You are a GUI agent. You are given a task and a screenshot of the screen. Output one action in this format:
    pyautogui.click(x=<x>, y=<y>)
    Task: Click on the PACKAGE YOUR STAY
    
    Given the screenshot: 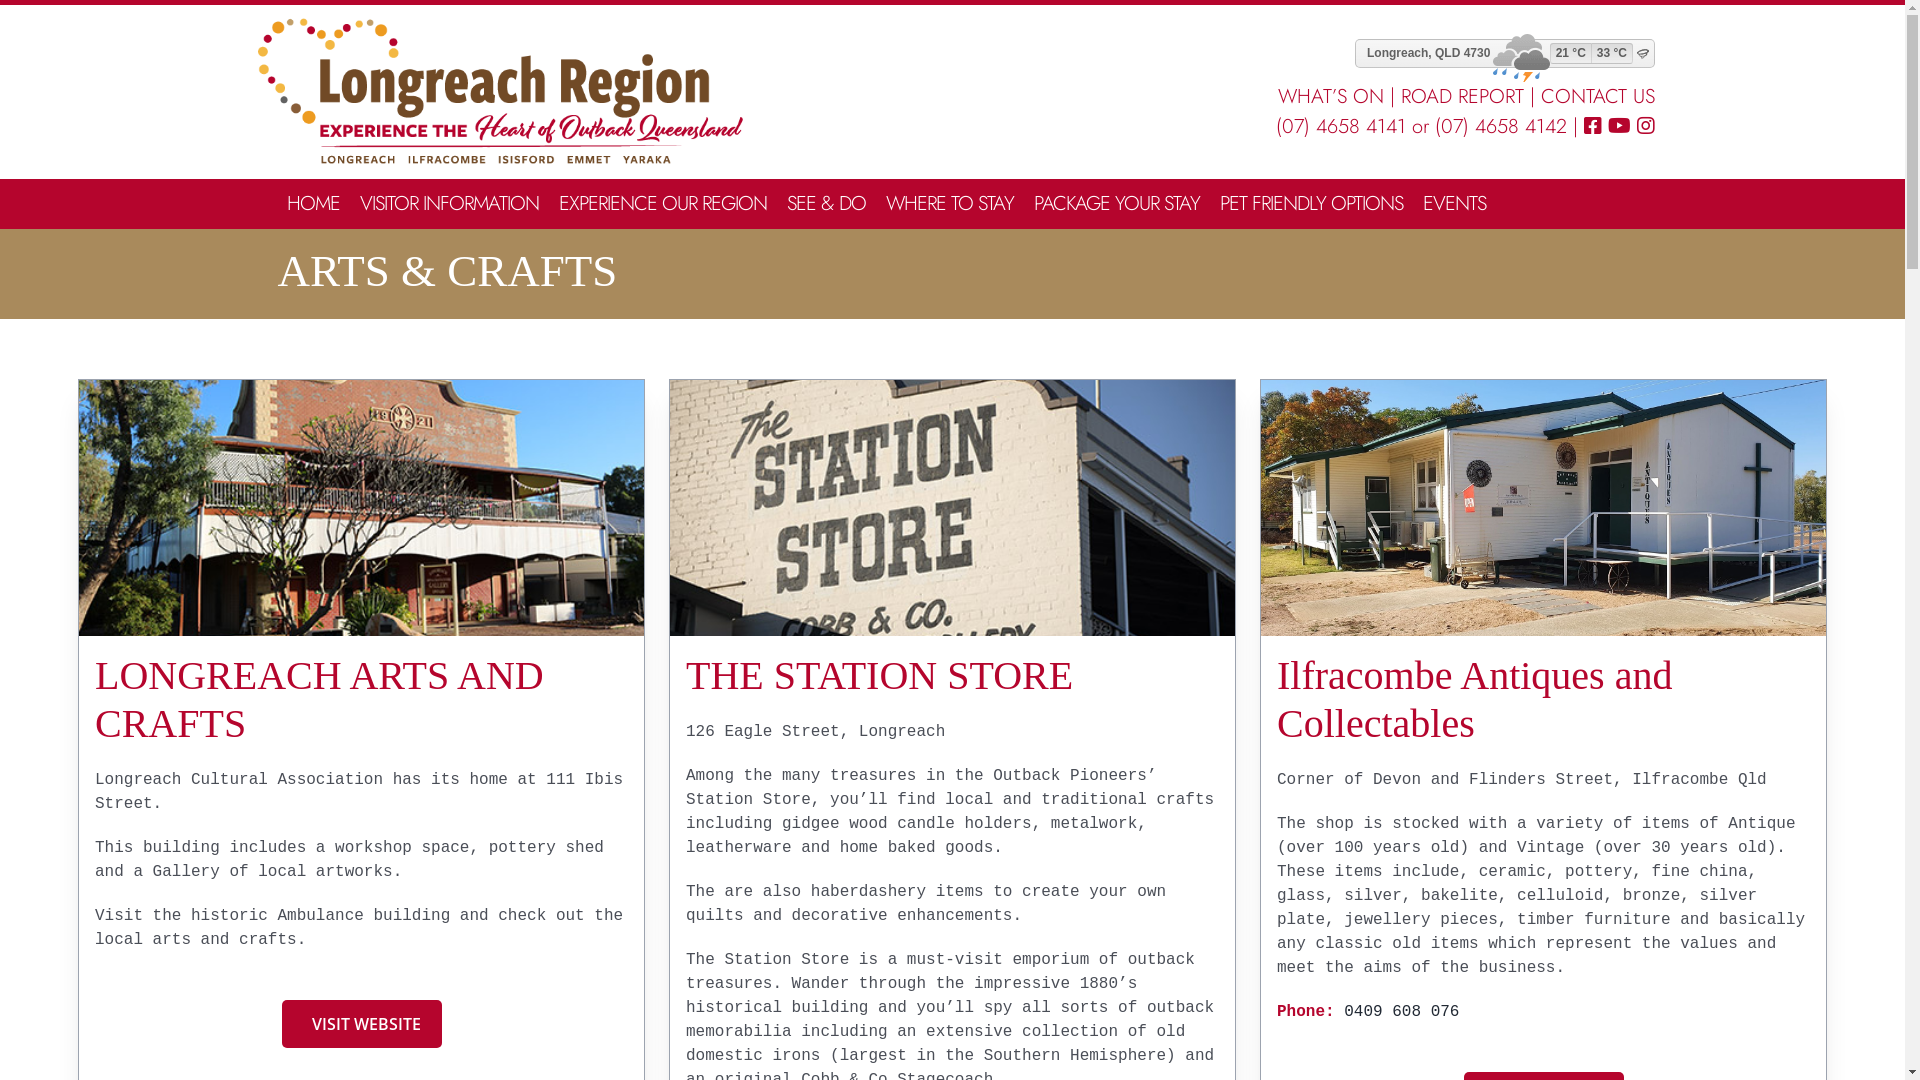 What is the action you would take?
    pyautogui.click(x=1117, y=204)
    